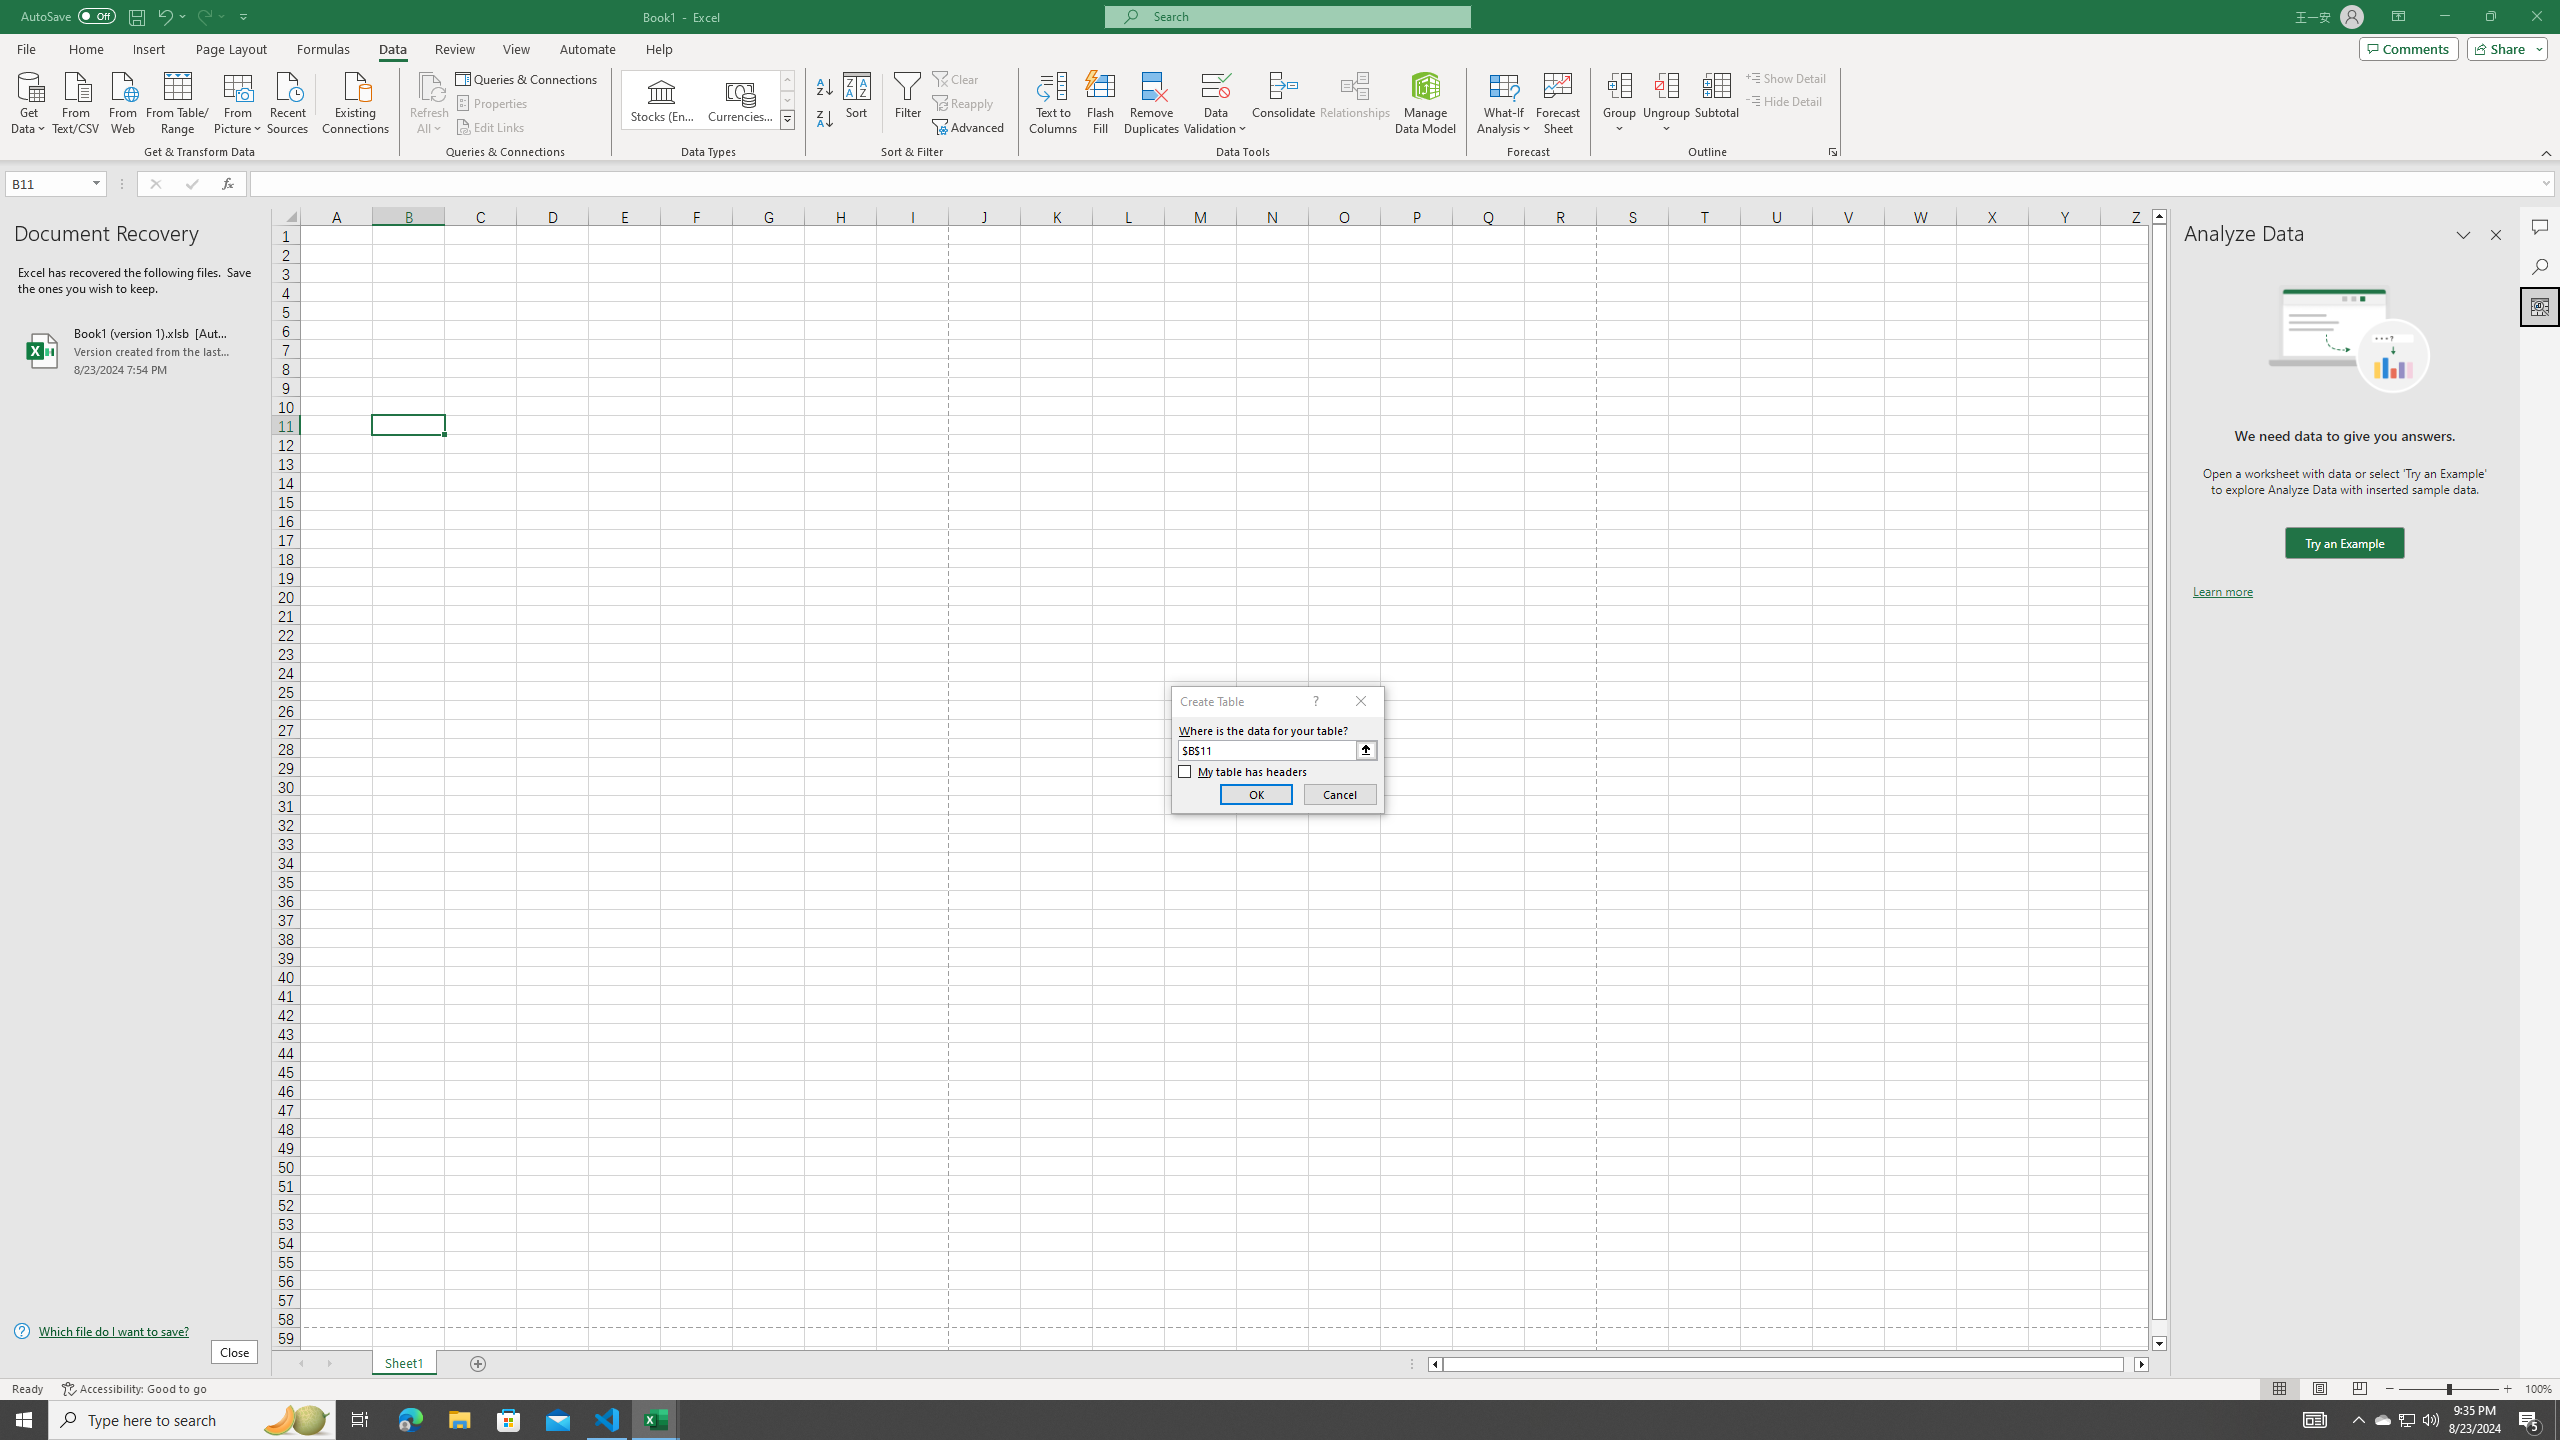 This screenshot has width=2560, height=1440. What do you see at coordinates (1558, 103) in the screenshot?
I see `Forecast Sheet` at bounding box center [1558, 103].